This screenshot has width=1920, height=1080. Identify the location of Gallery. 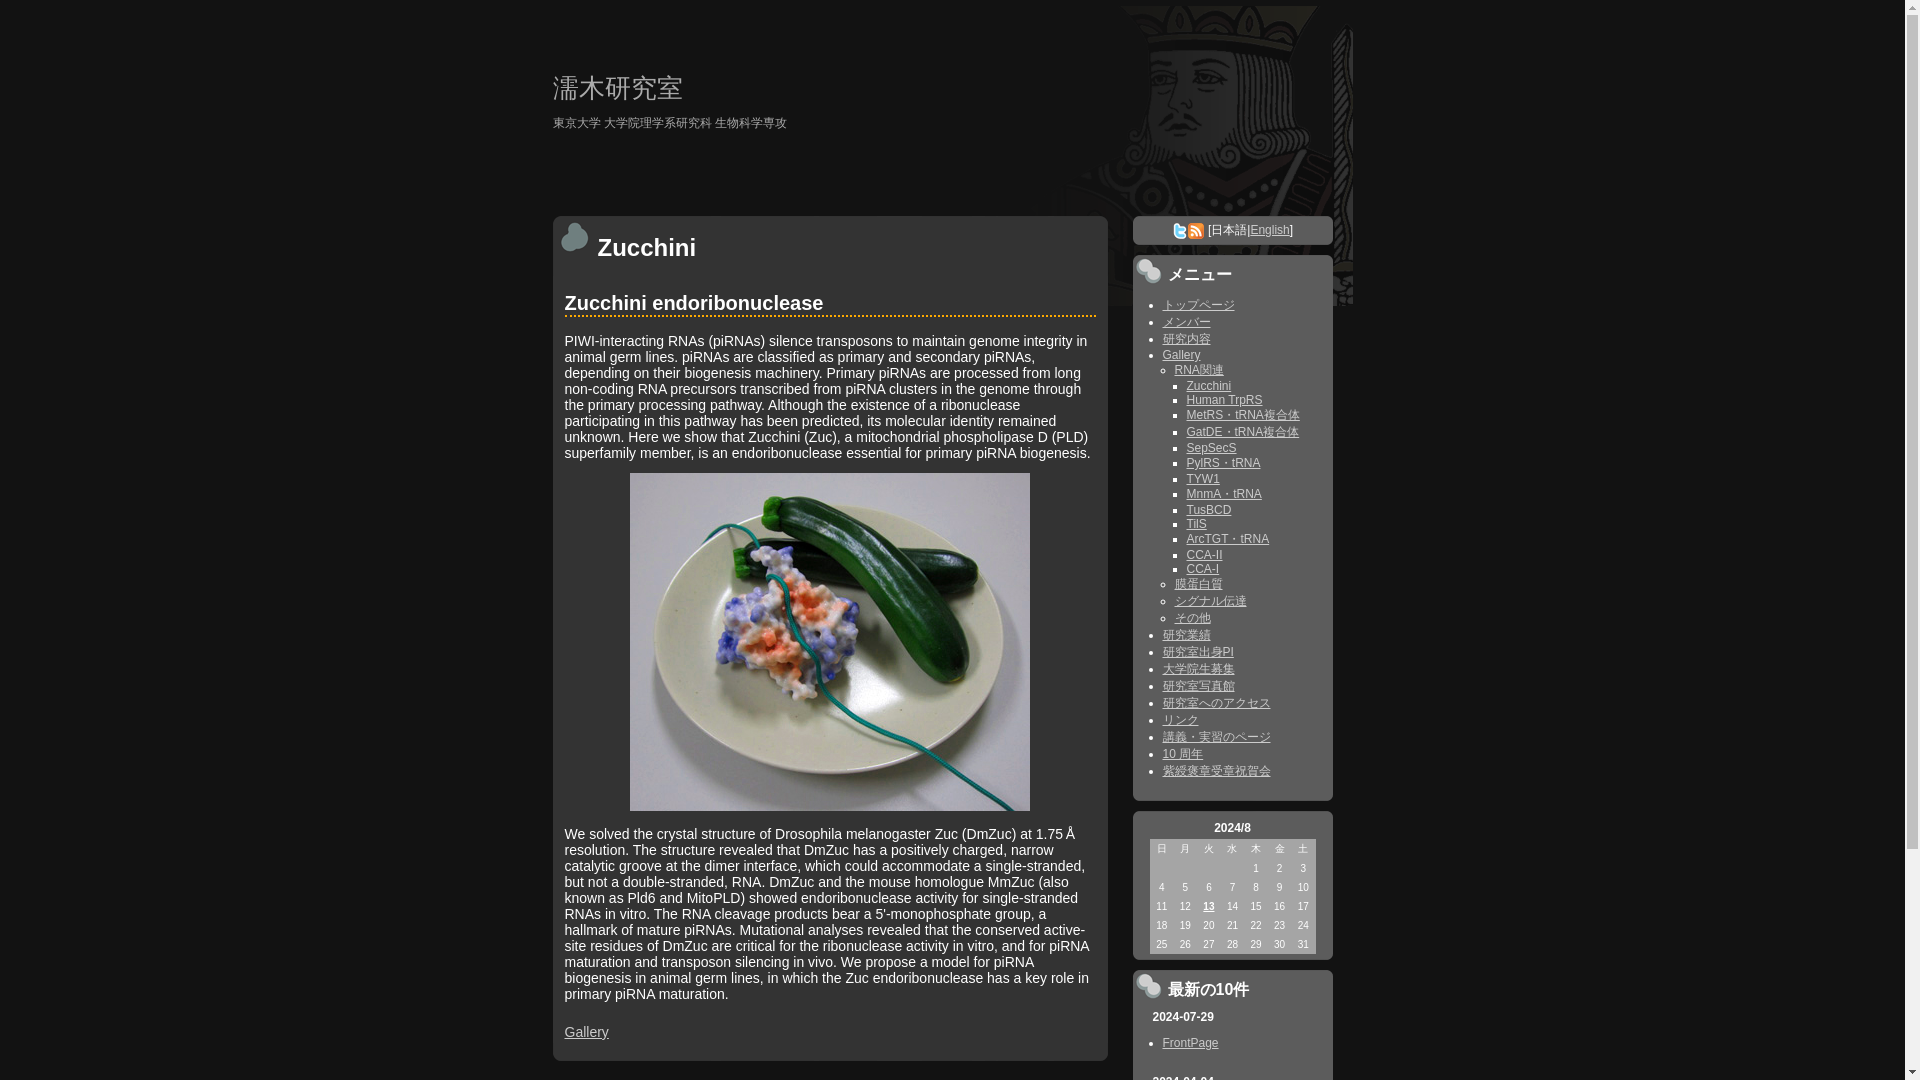
(1180, 354).